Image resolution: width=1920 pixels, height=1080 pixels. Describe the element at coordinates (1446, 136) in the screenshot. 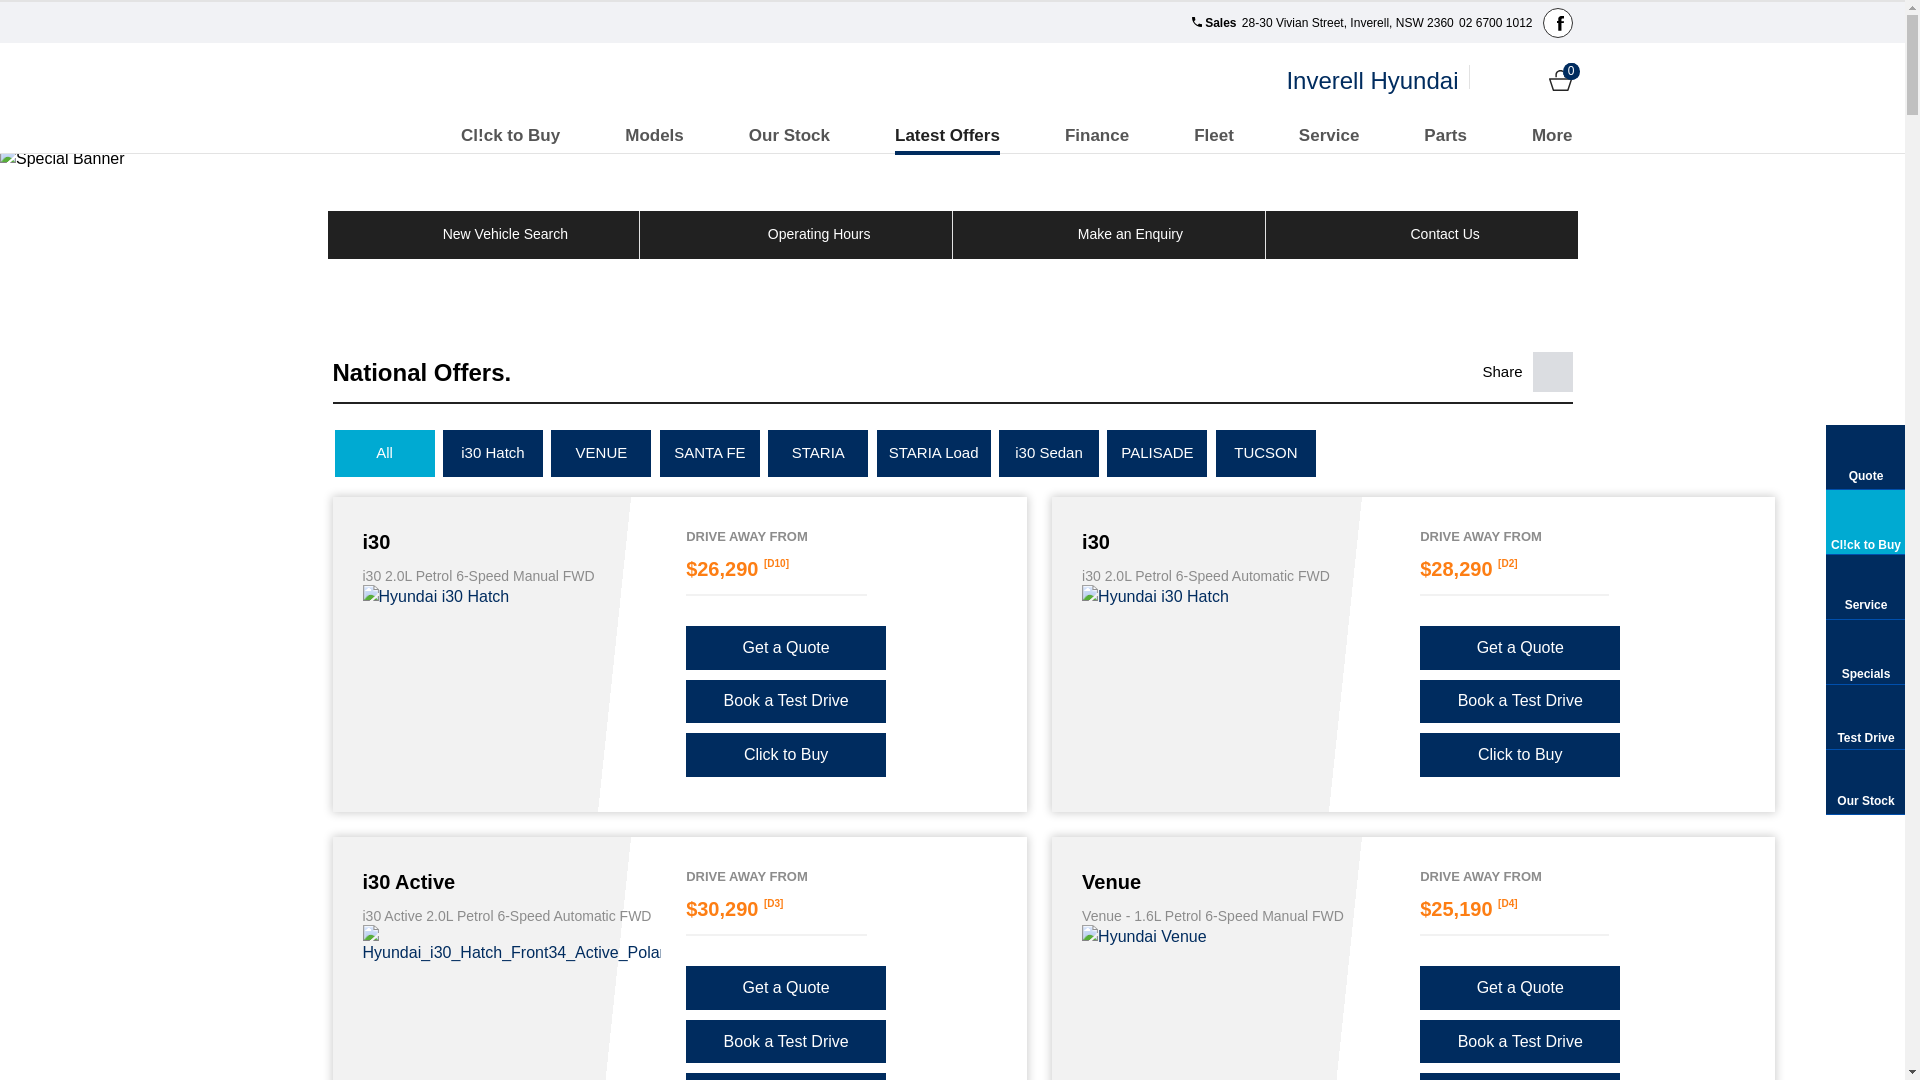

I see `Parts` at that location.